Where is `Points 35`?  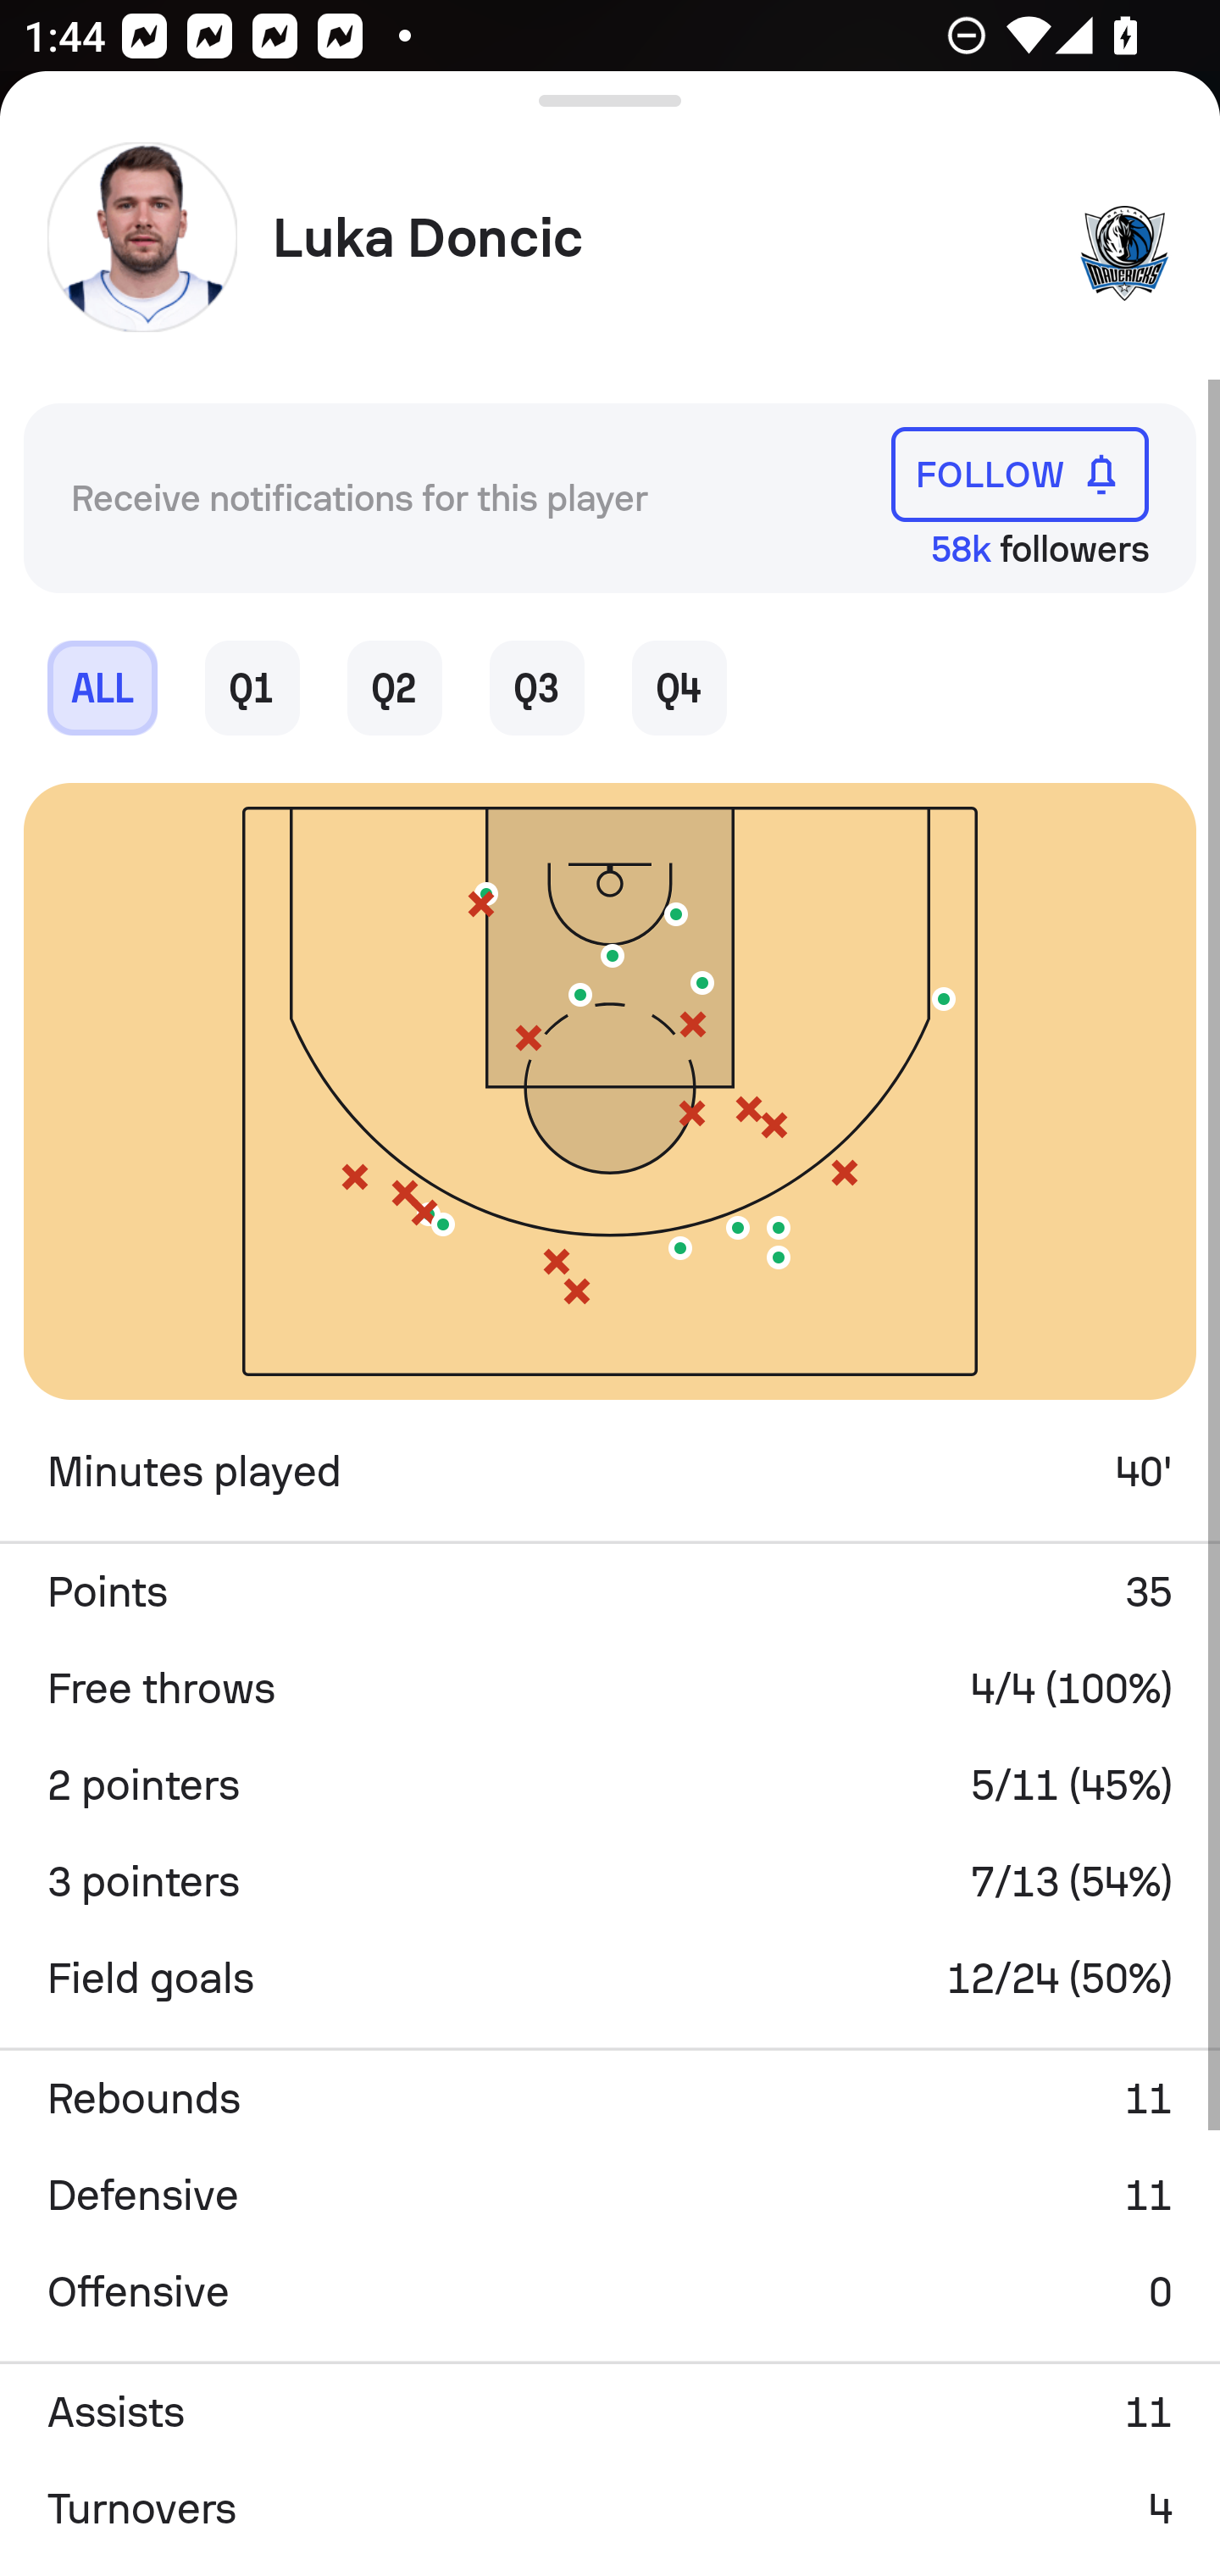
Points 35 is located at coordinates (610, 1591).